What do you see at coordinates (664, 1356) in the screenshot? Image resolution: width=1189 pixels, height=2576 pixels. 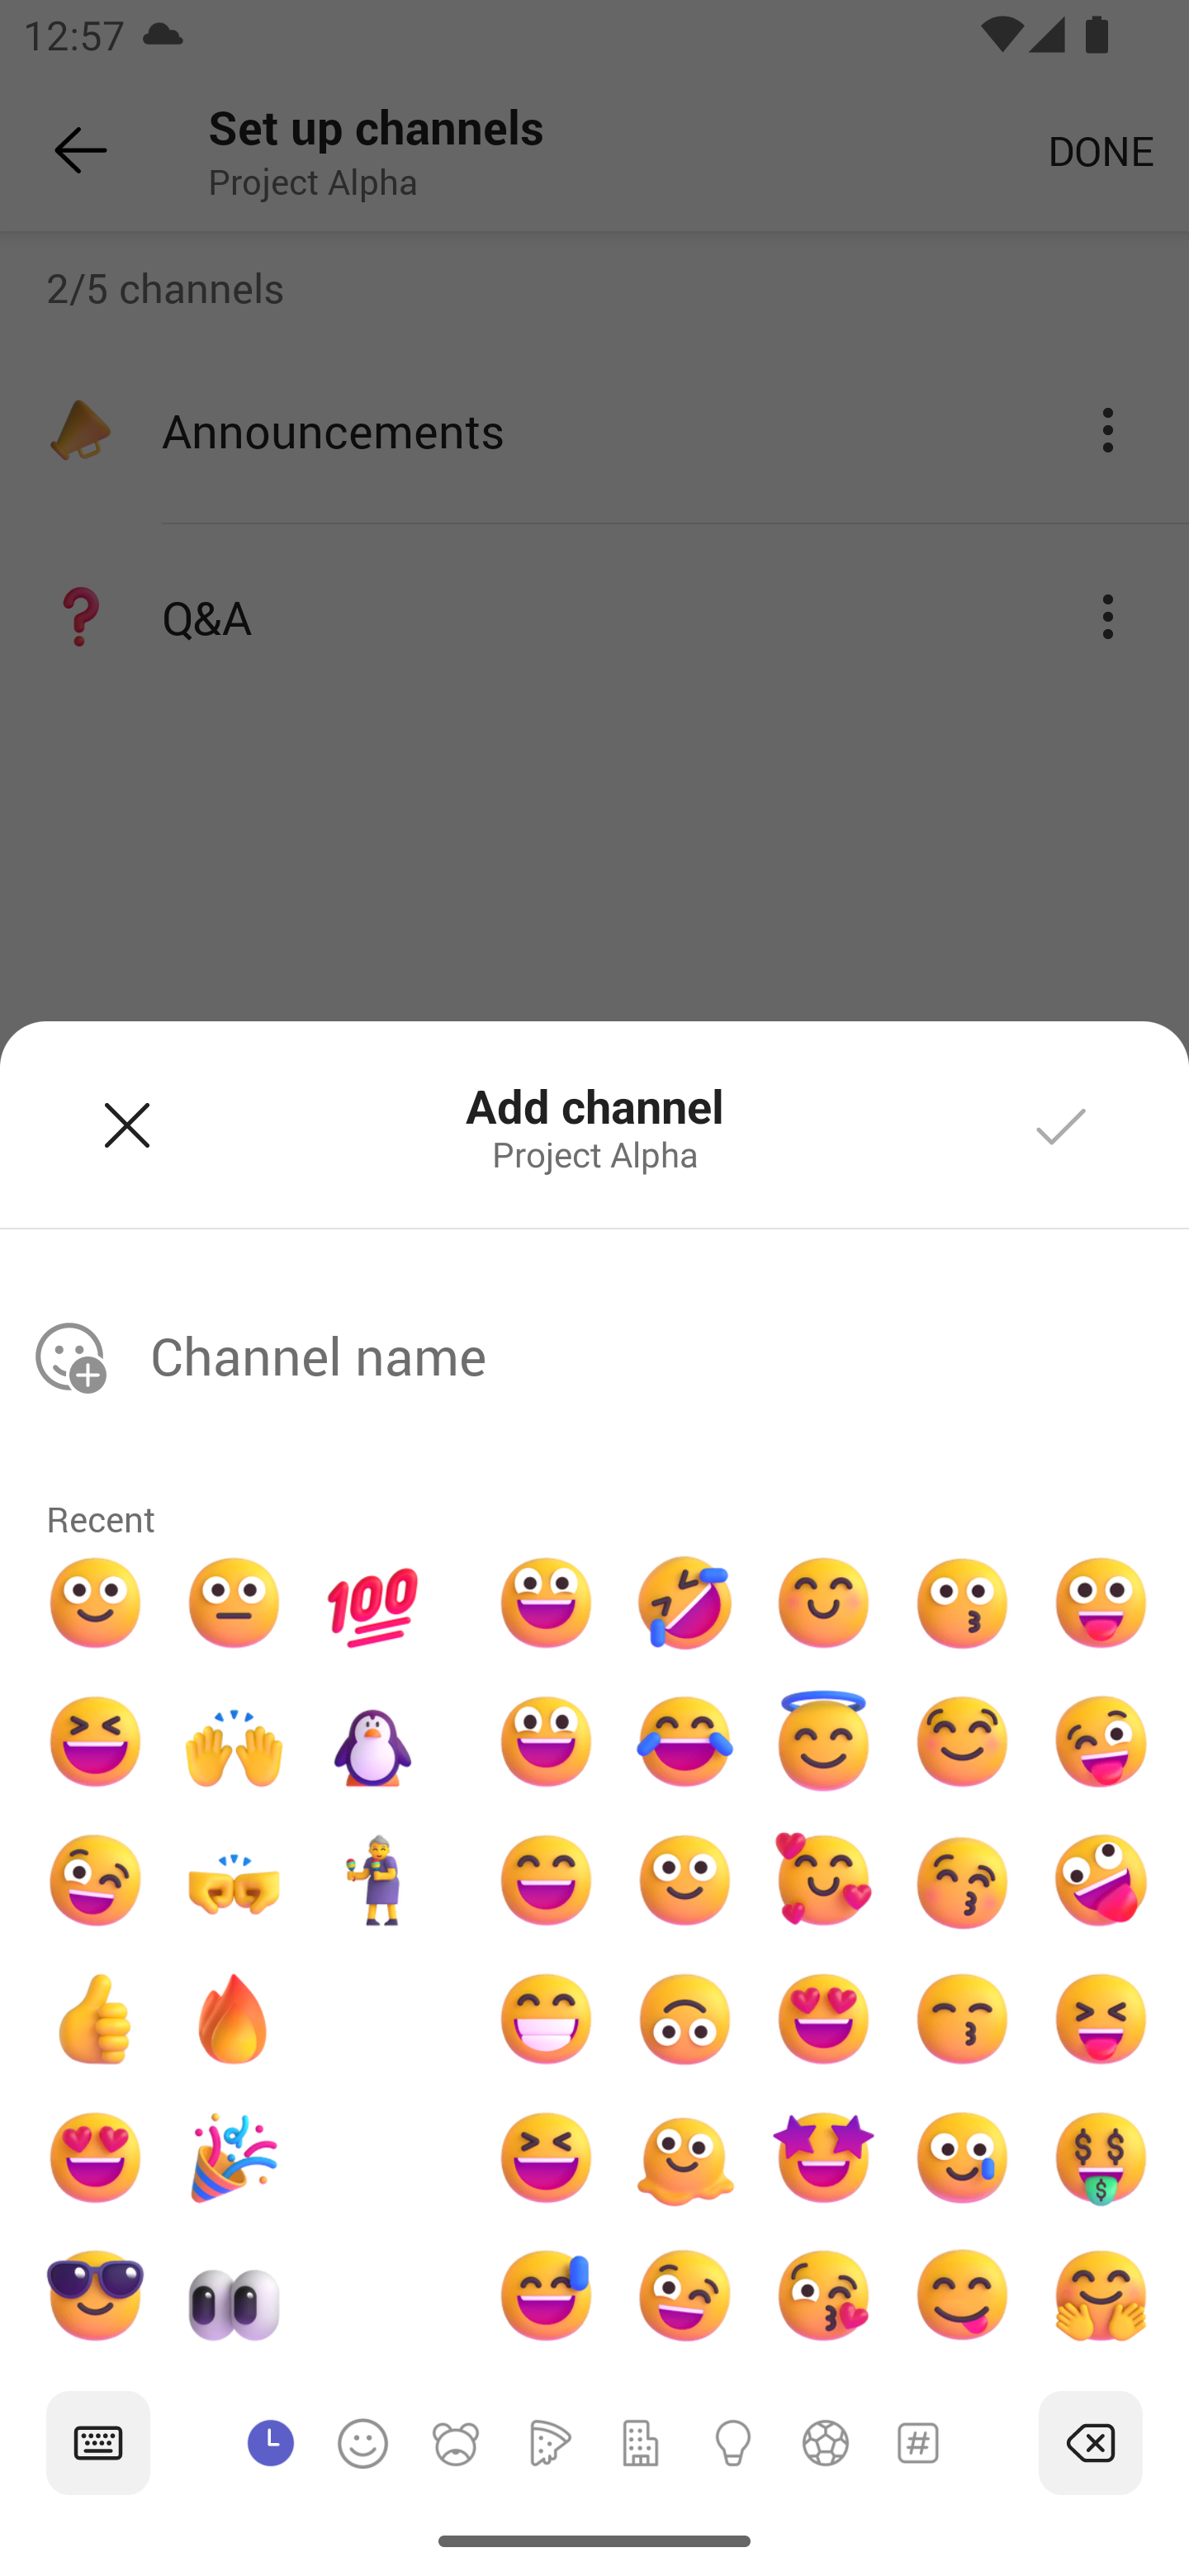 I see `Channel name` at bounding box center [664, 1356].